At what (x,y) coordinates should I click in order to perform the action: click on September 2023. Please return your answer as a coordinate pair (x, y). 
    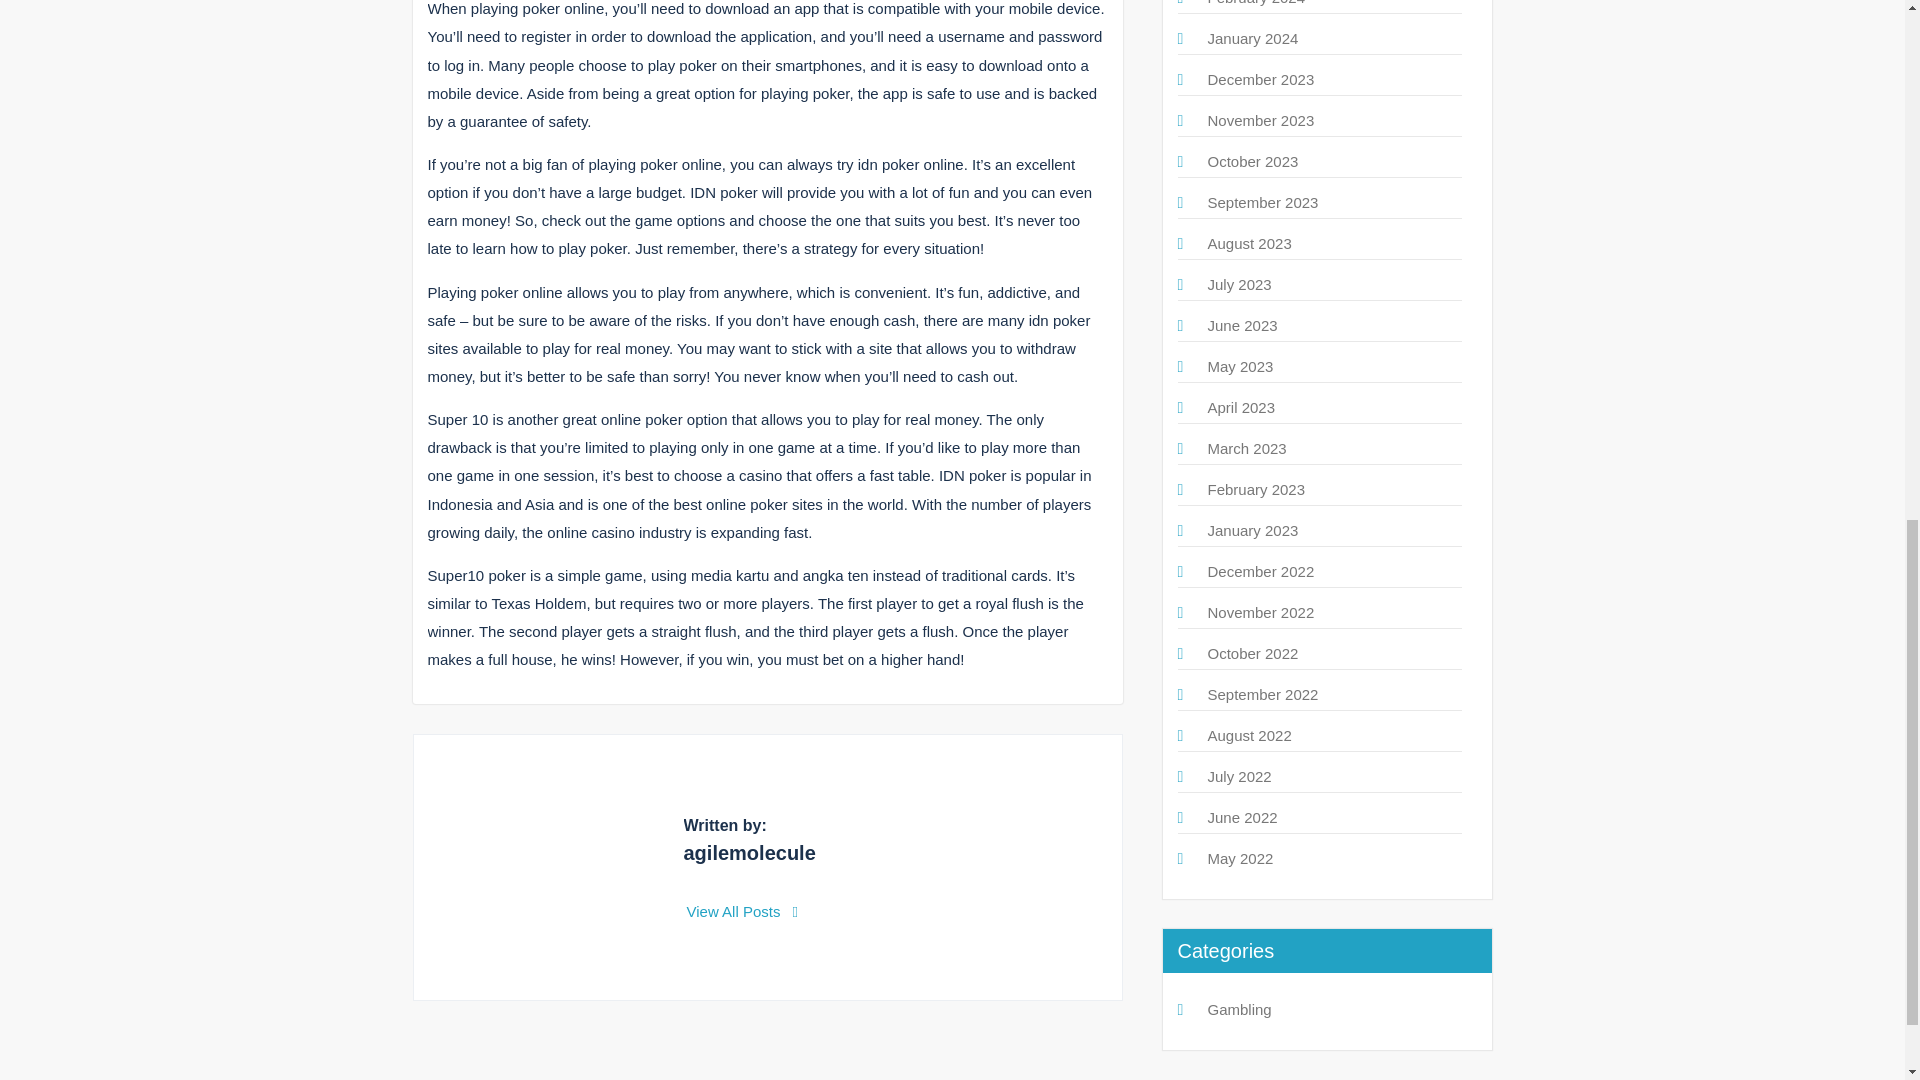
    Looking at the image, I should click on (1263, 202).